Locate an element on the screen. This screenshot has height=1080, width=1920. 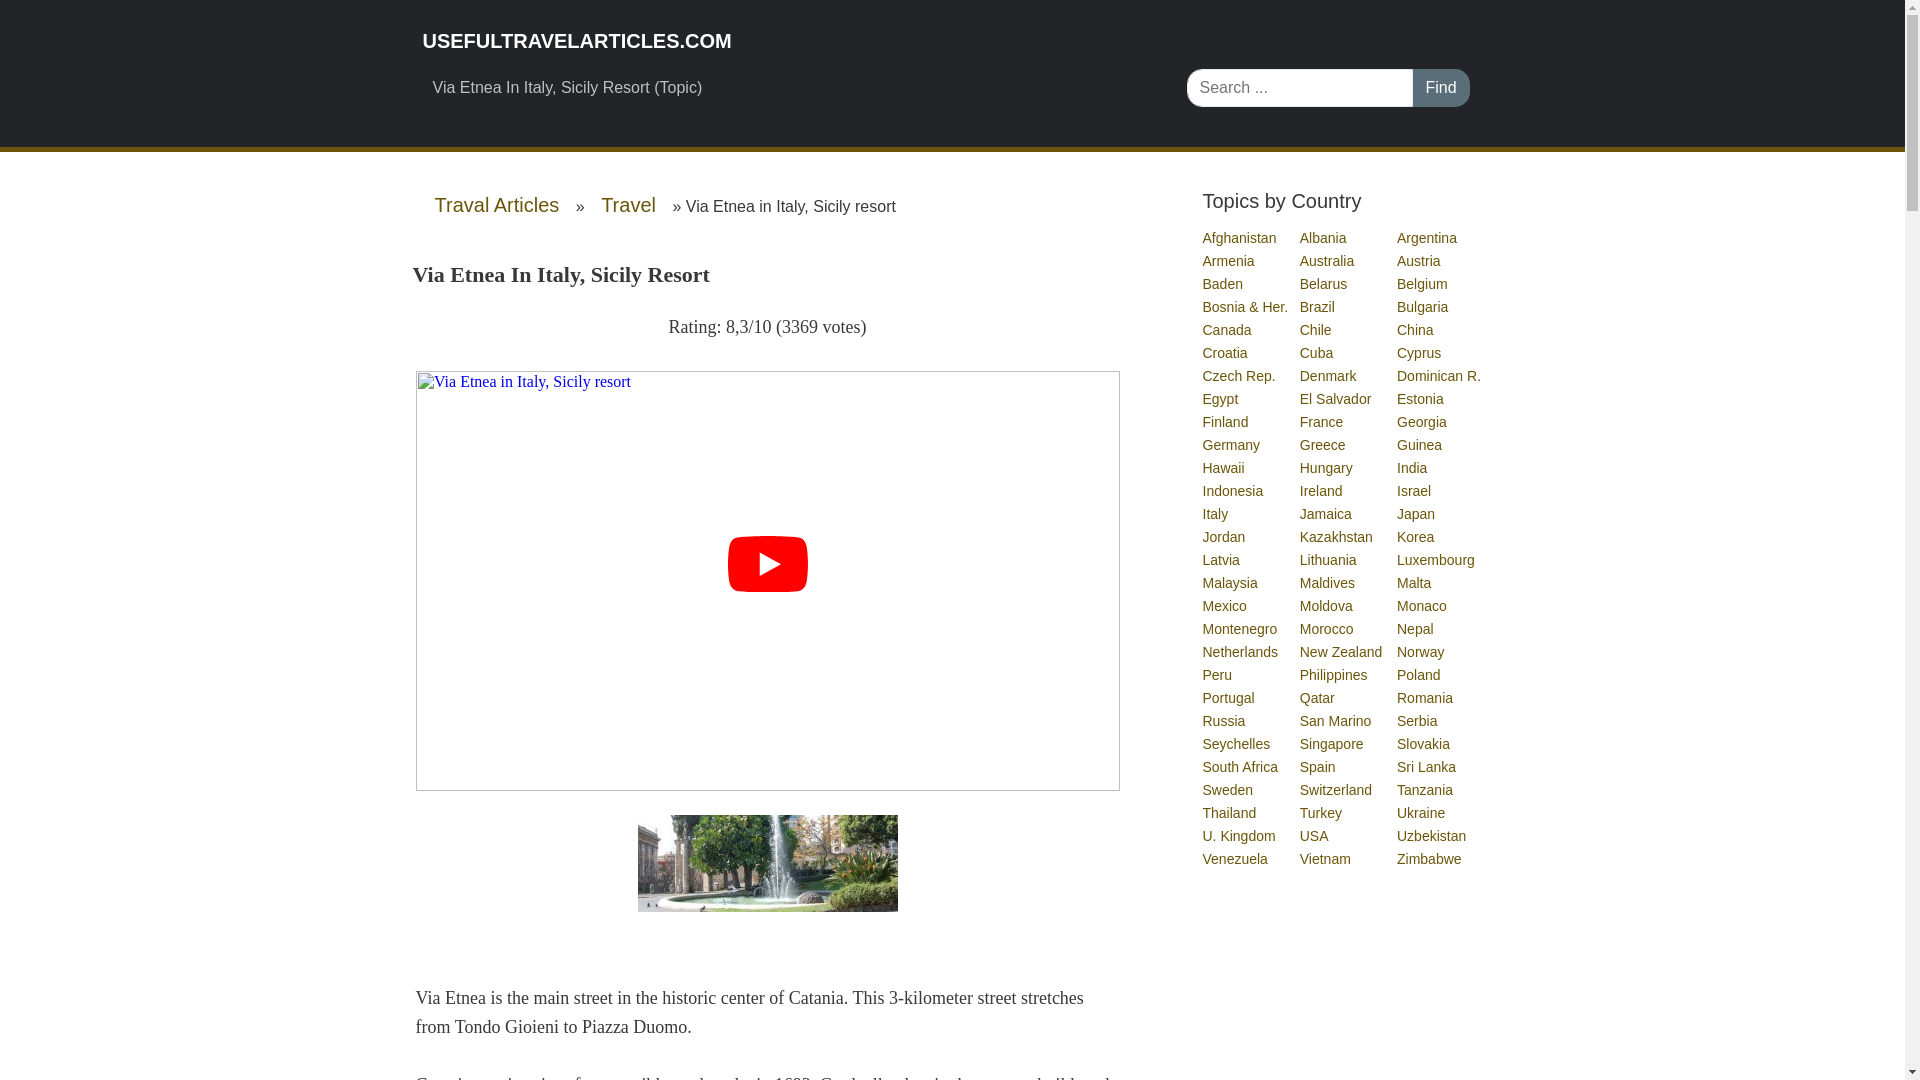
Chile is located at coordinates (1316, 330).